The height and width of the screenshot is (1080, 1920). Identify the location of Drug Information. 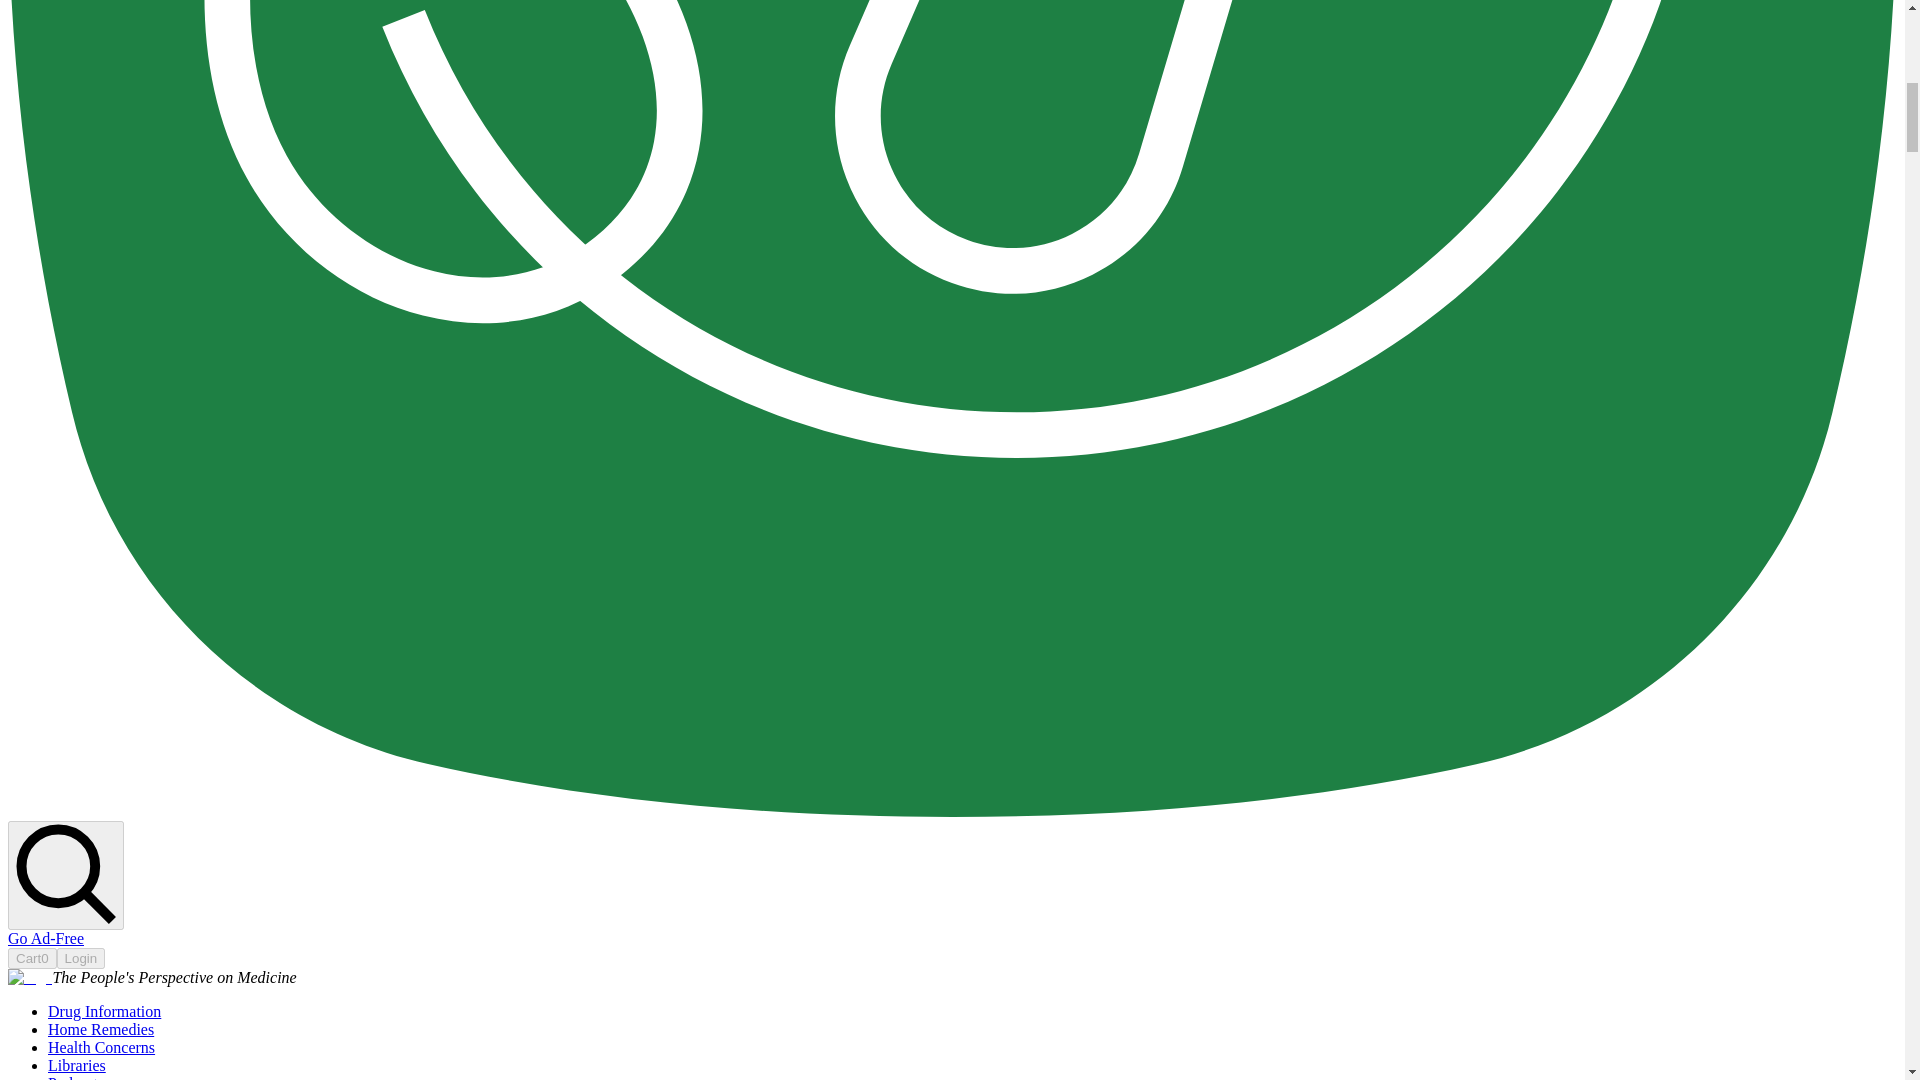
(104, 1011).